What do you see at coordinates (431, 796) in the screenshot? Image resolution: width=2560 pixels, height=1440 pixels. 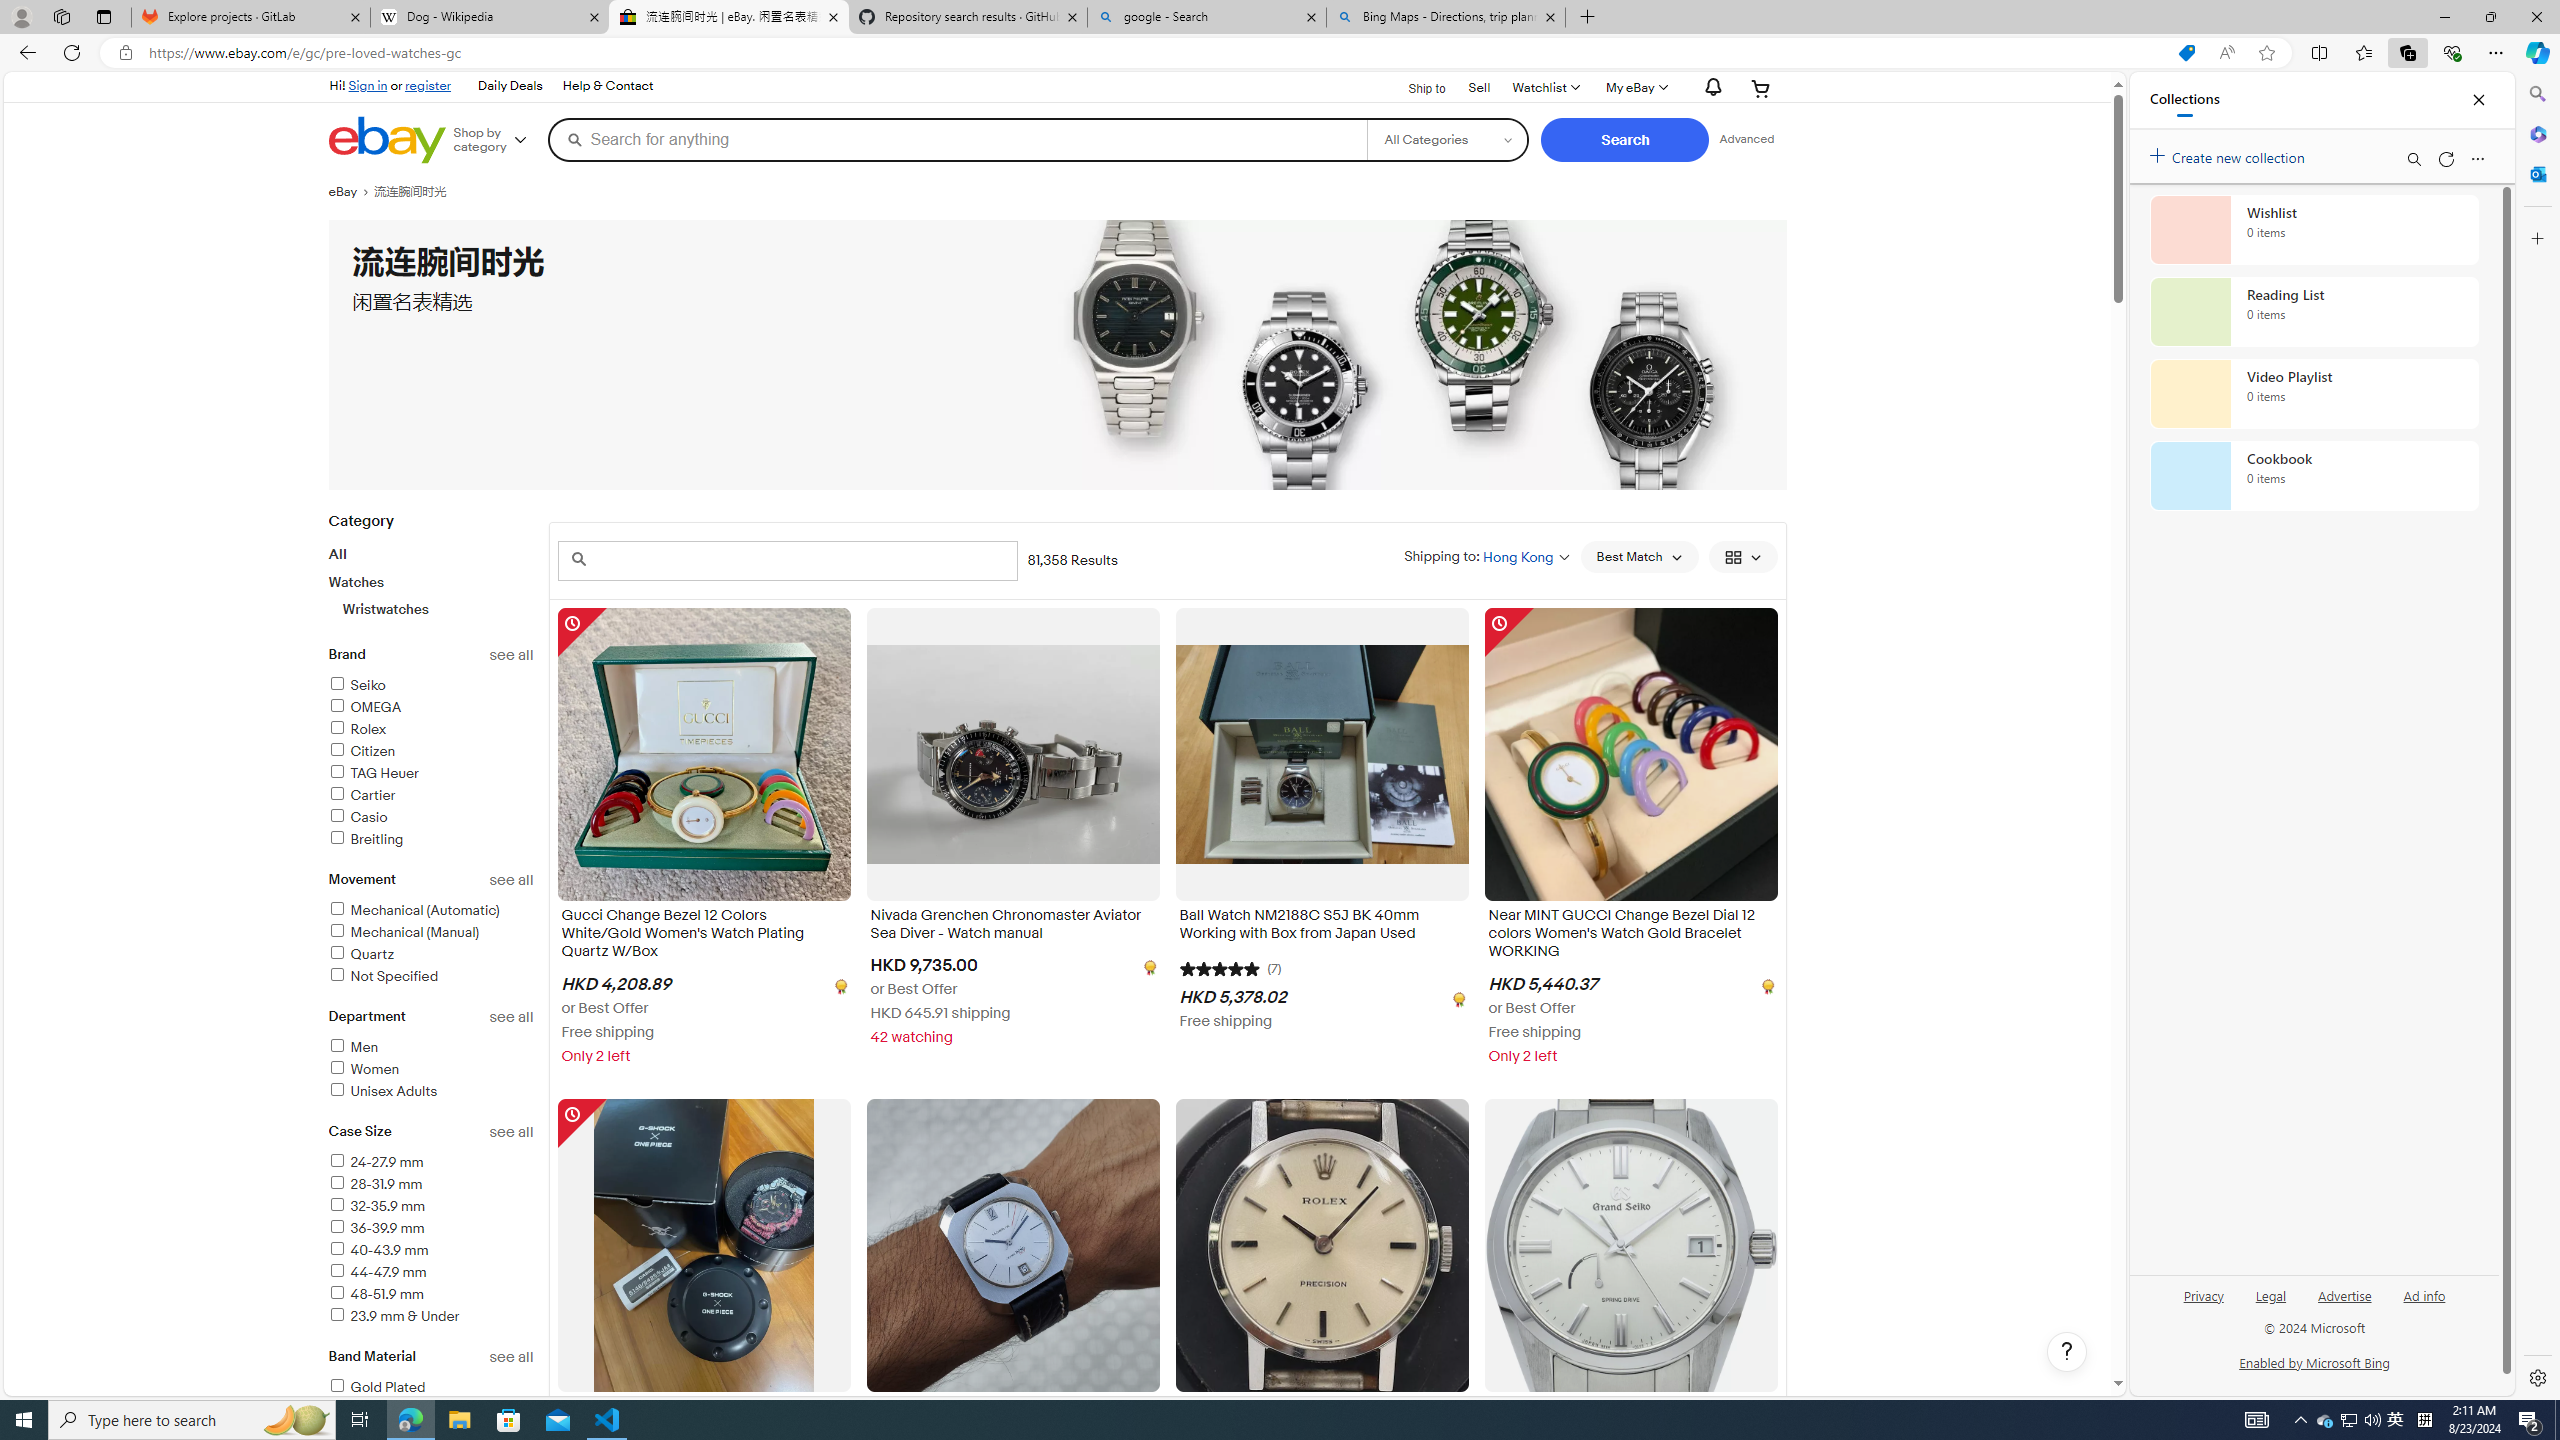 I see `Cartier` at bounding box center [431, 796].